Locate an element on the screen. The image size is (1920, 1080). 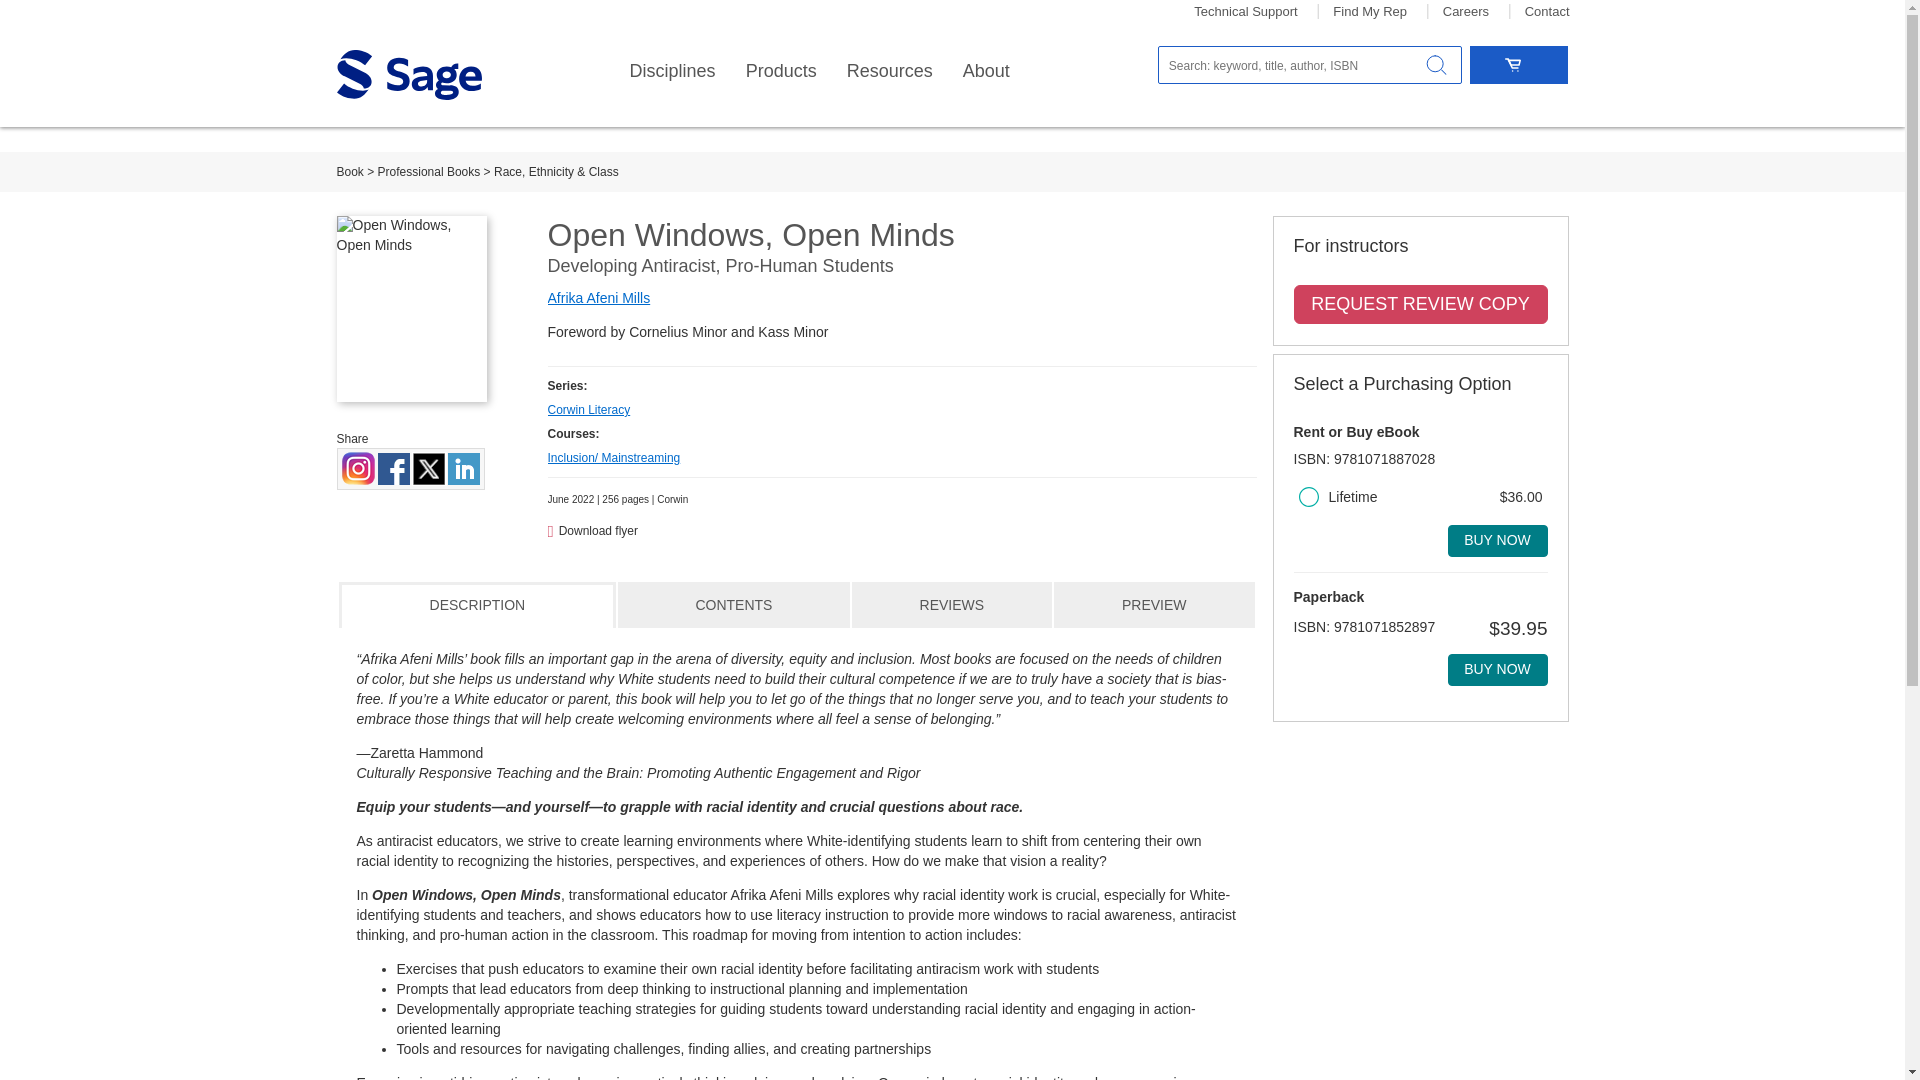
Search is located at coordinates (1436, 64).